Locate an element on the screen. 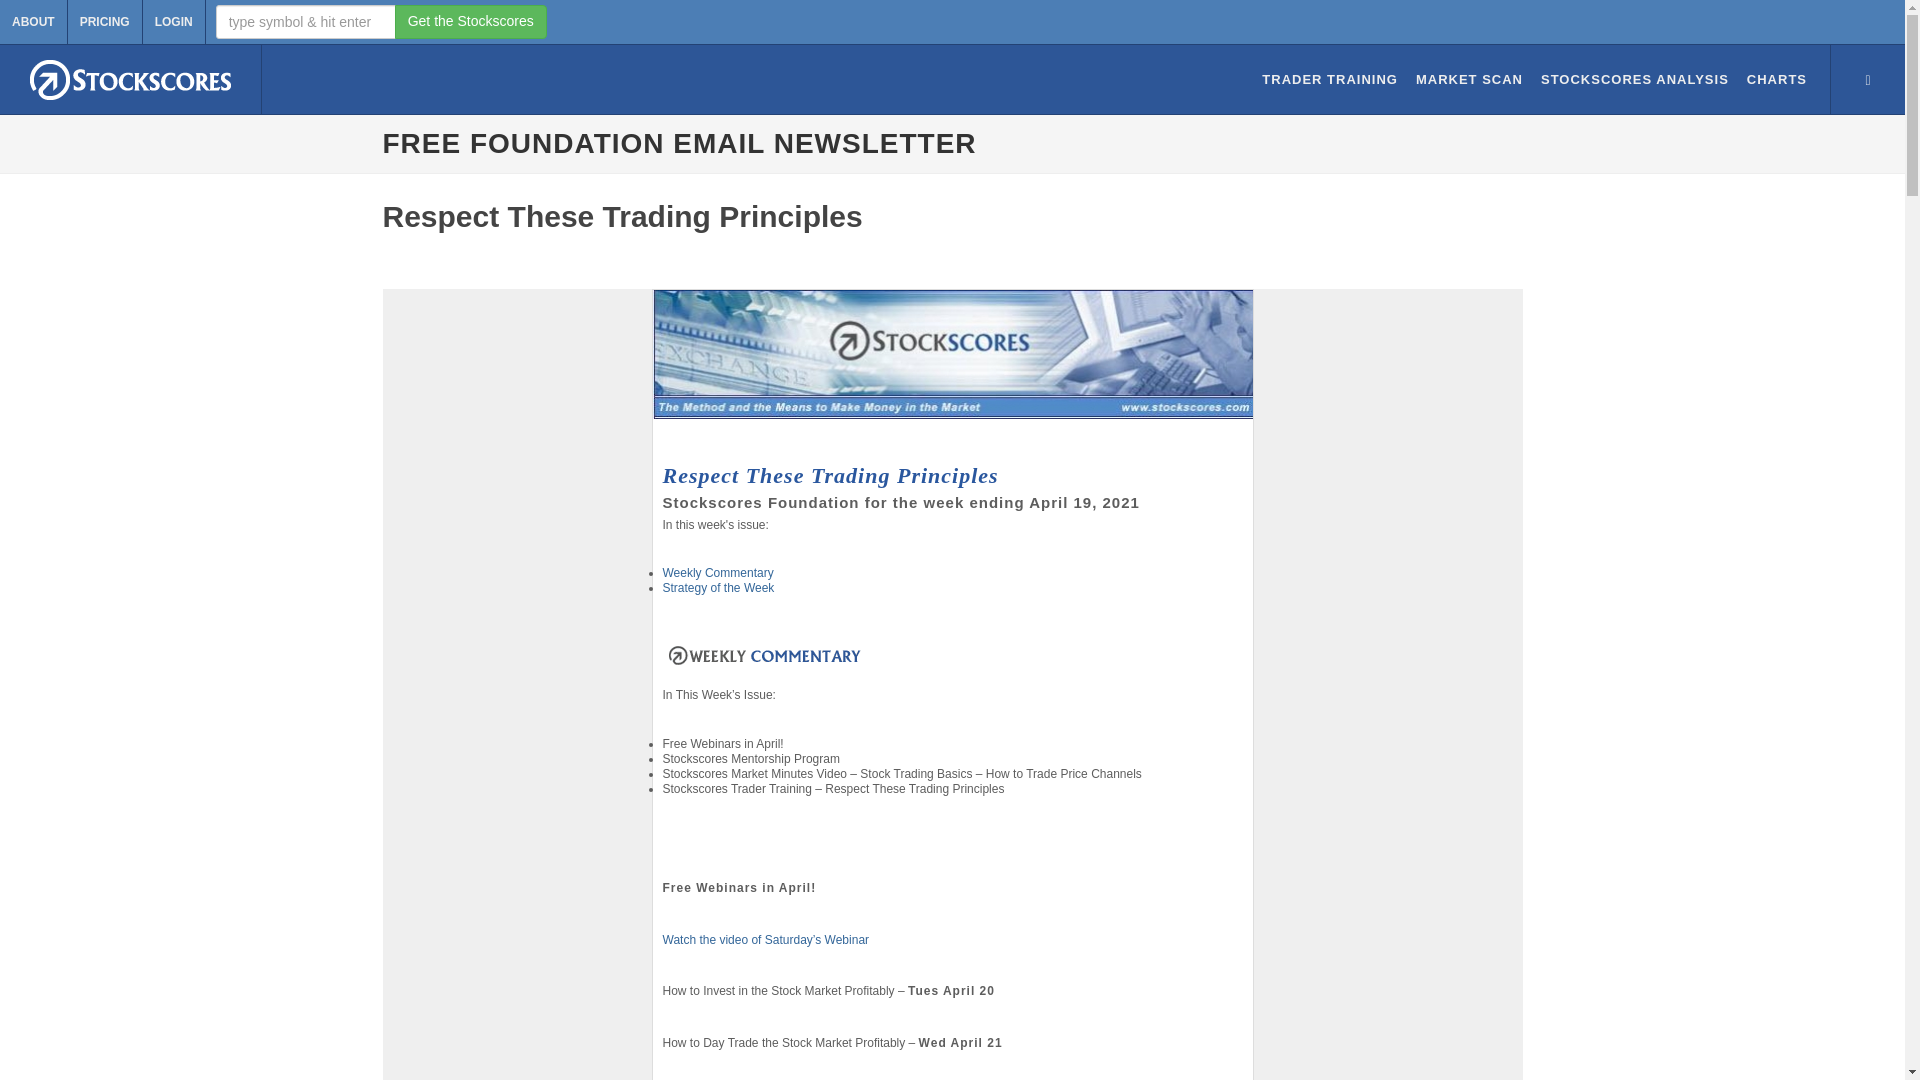 Image resolution: width=1920 pixels, height=1080 pixels. TRADER TRAINING is located at coordinates (1329, 80).